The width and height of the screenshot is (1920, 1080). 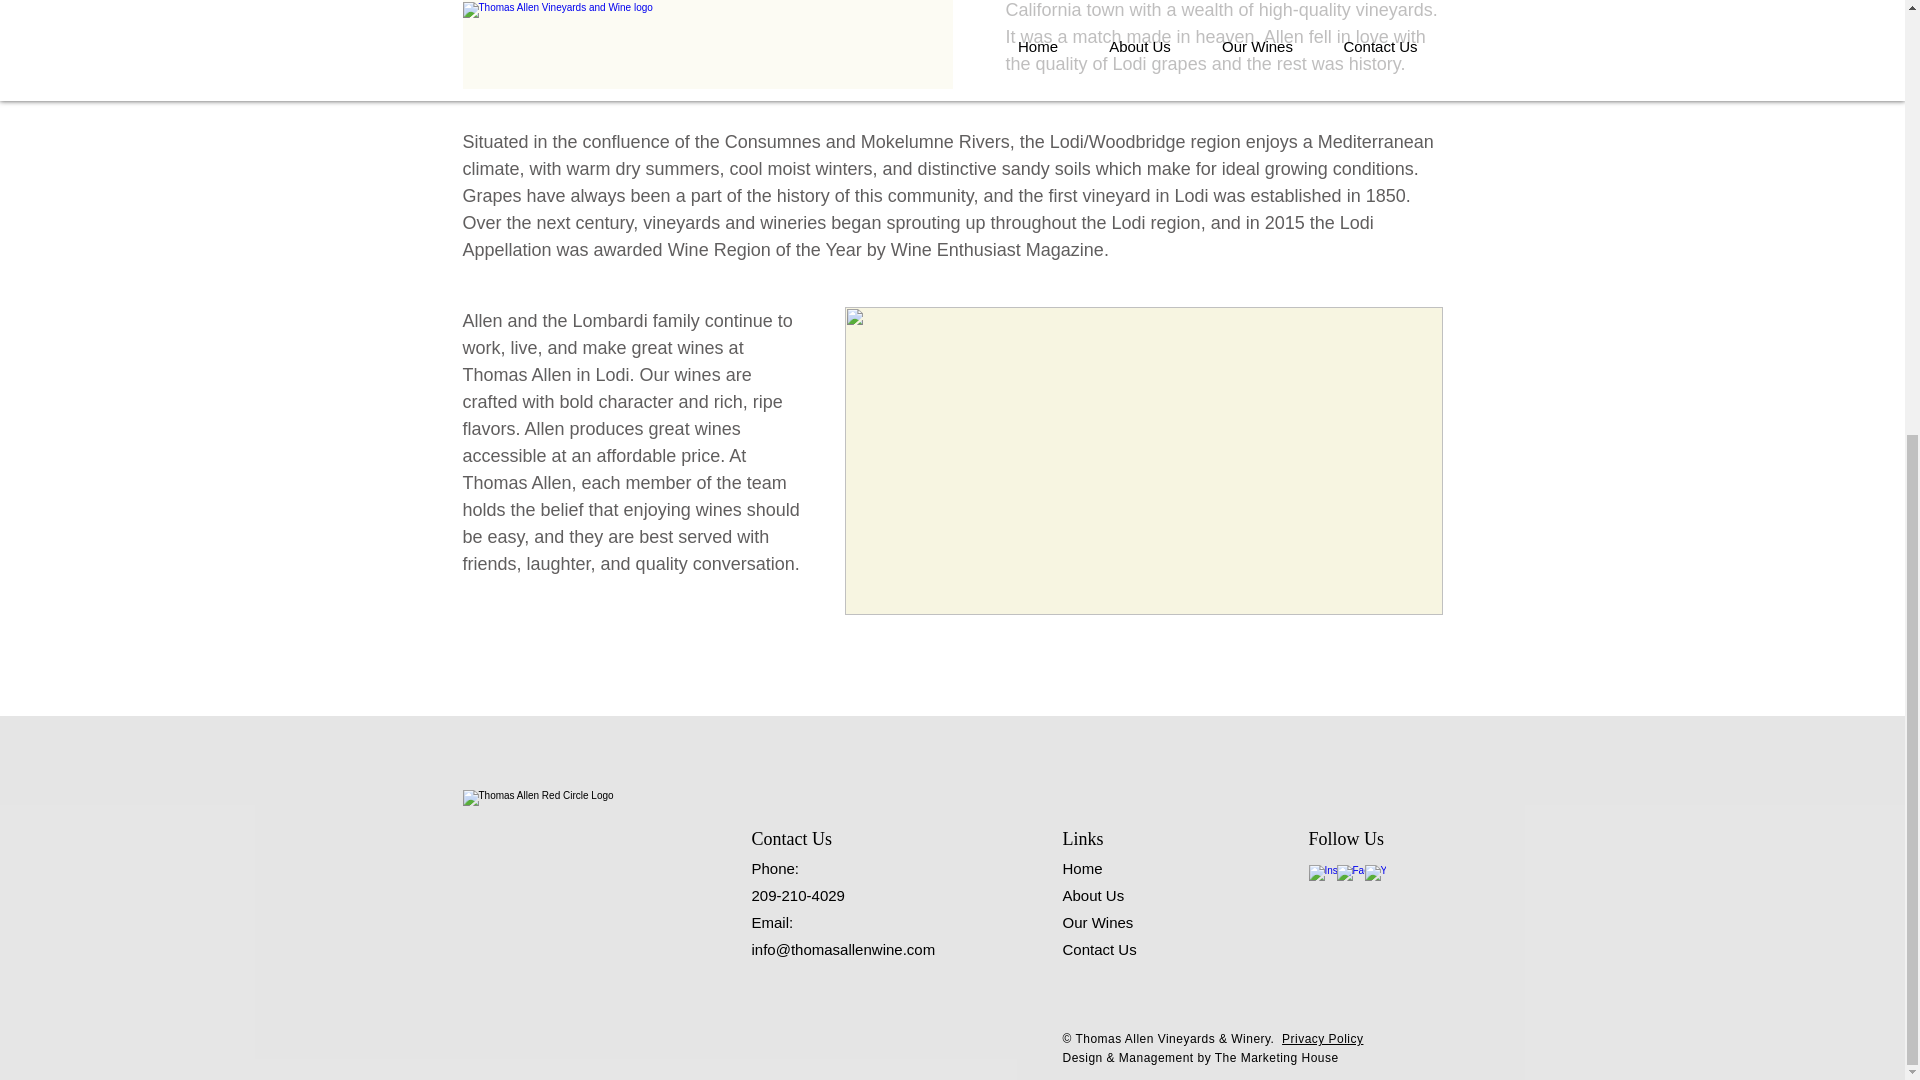 What do you see at coordinates (1322, 1039) in the screenshot?
I see `Privacy Policy` at bounding box center [1322, 1039].